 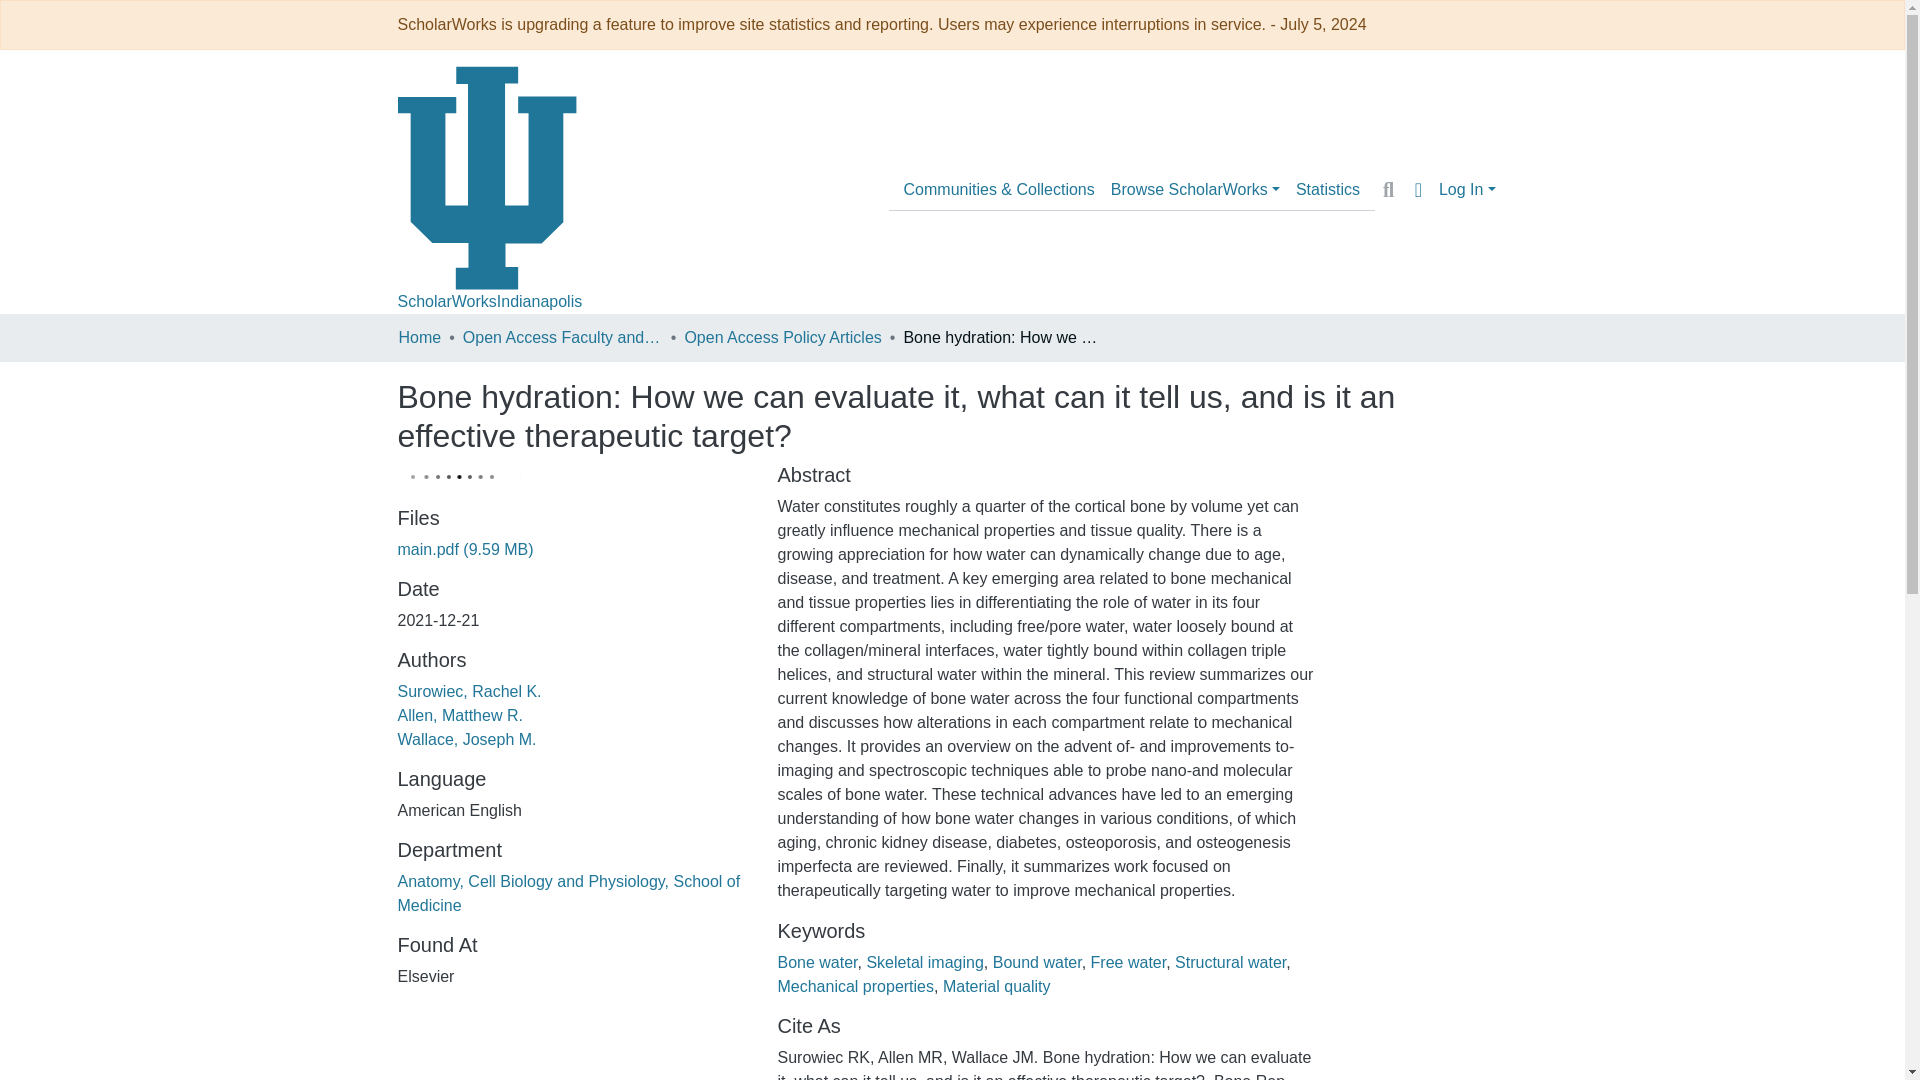 What do you see at coordinates (816, 962) in the screenshot?
I see `Bone water` at bounding box center [816, 962].